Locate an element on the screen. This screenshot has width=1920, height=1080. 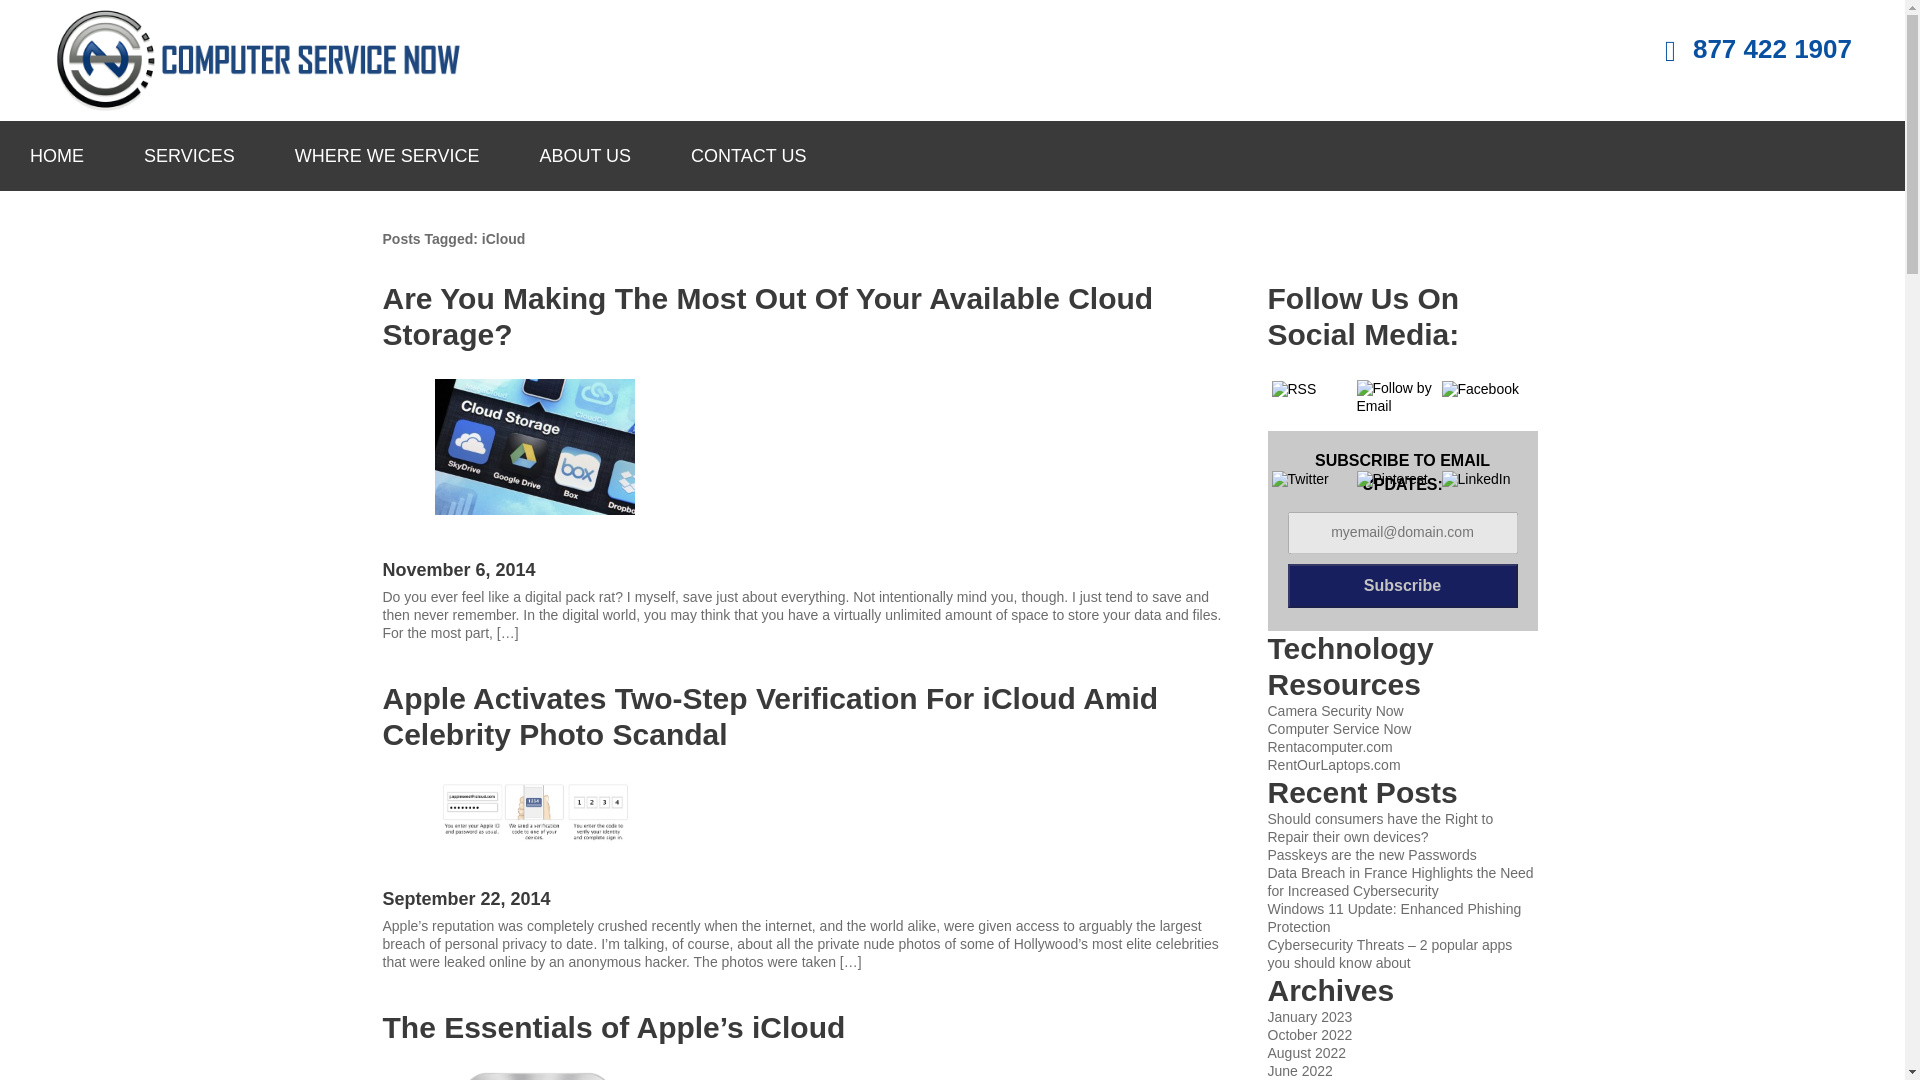
Computer Service Now is located at coordinates (1339, 728).